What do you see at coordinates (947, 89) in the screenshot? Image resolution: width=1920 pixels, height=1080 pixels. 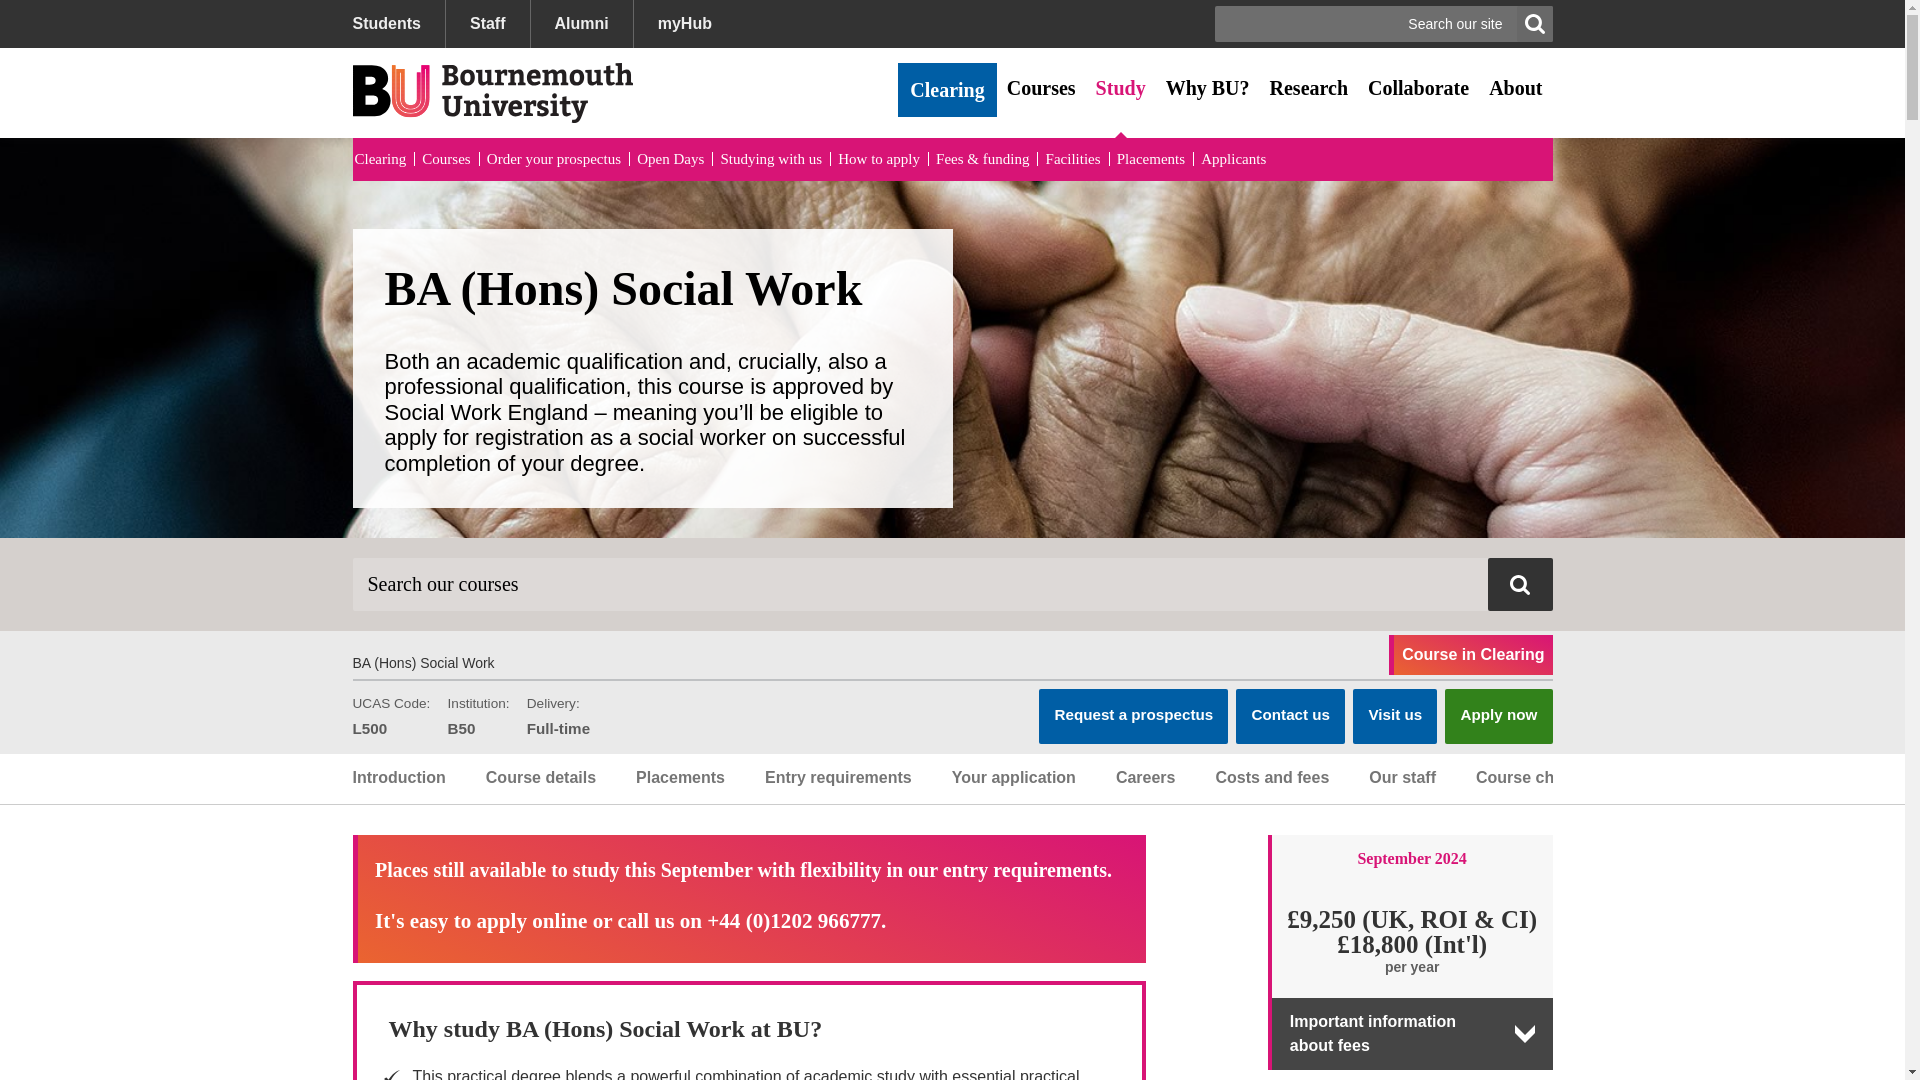 I see `Clearing` at bounding box center [947, 89].